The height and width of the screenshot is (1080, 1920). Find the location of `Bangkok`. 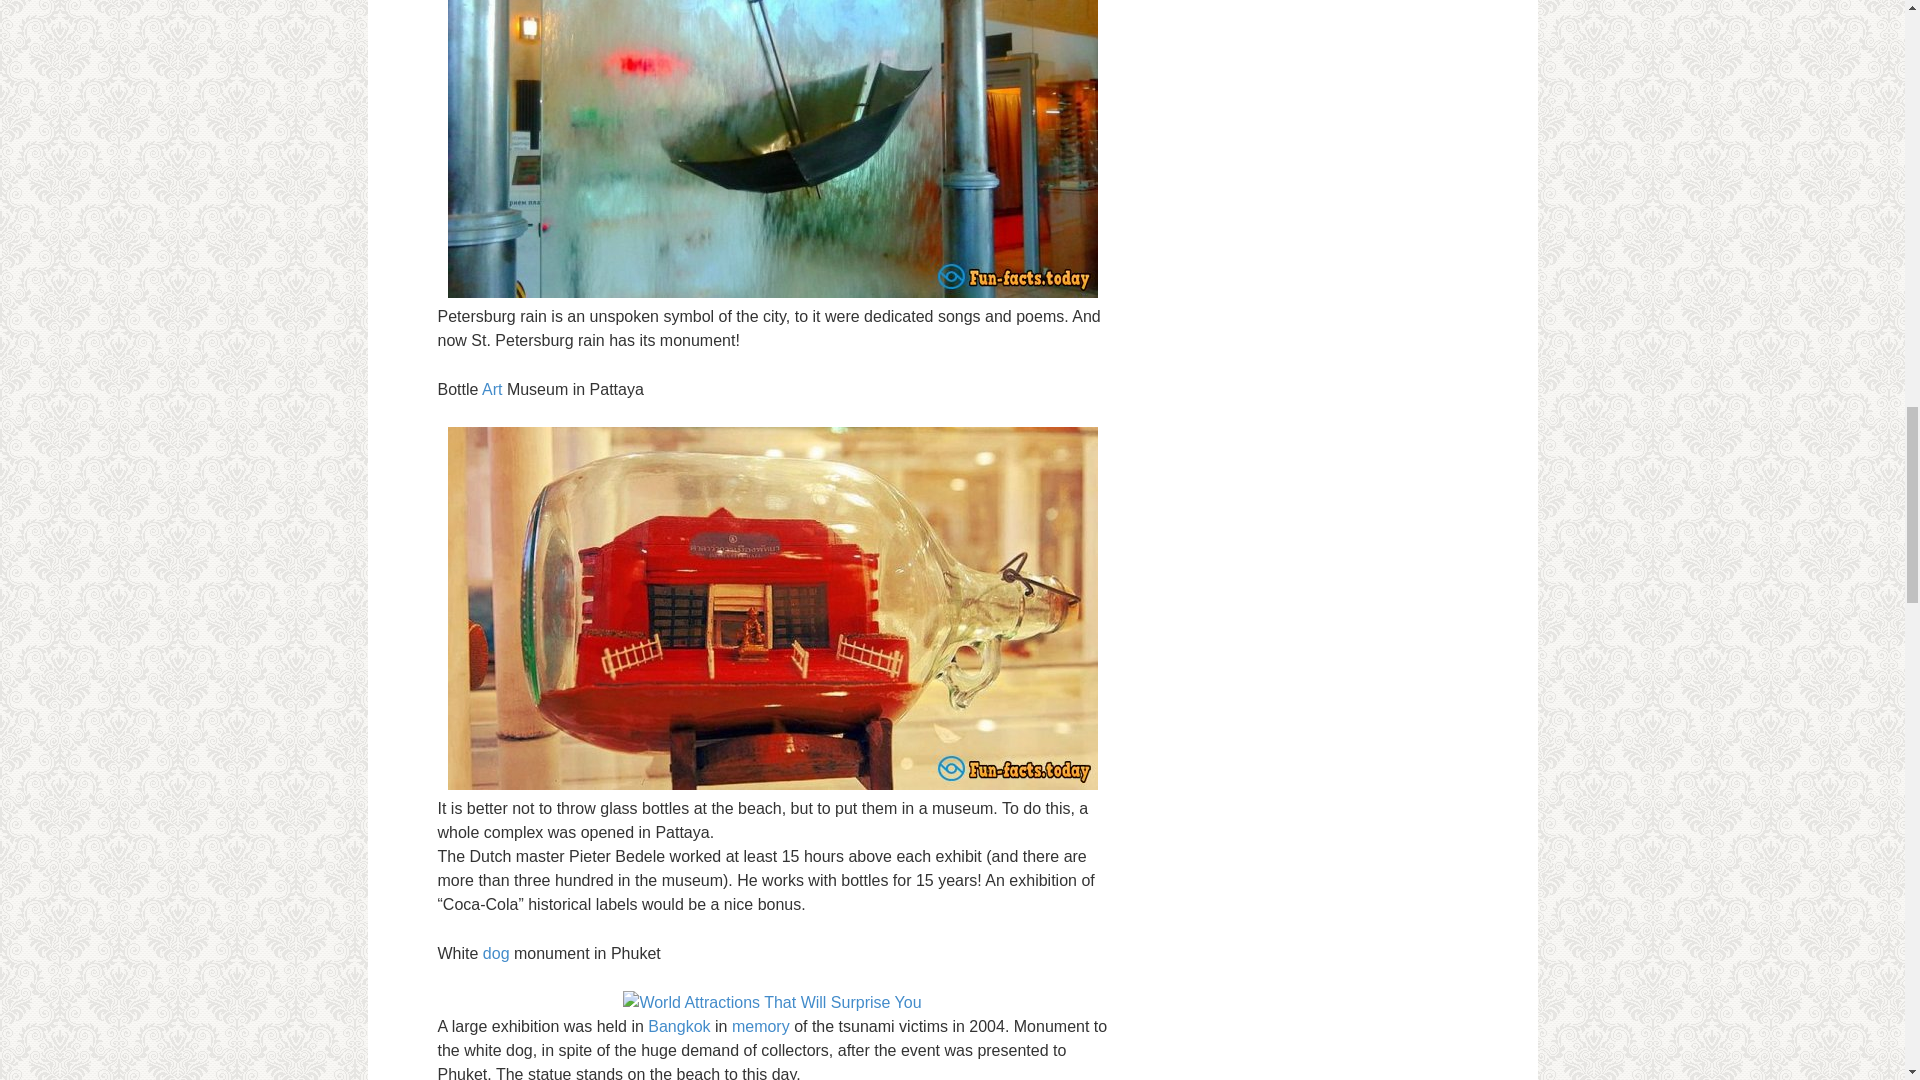

Bangkok is located at coordinates (679, 1026).